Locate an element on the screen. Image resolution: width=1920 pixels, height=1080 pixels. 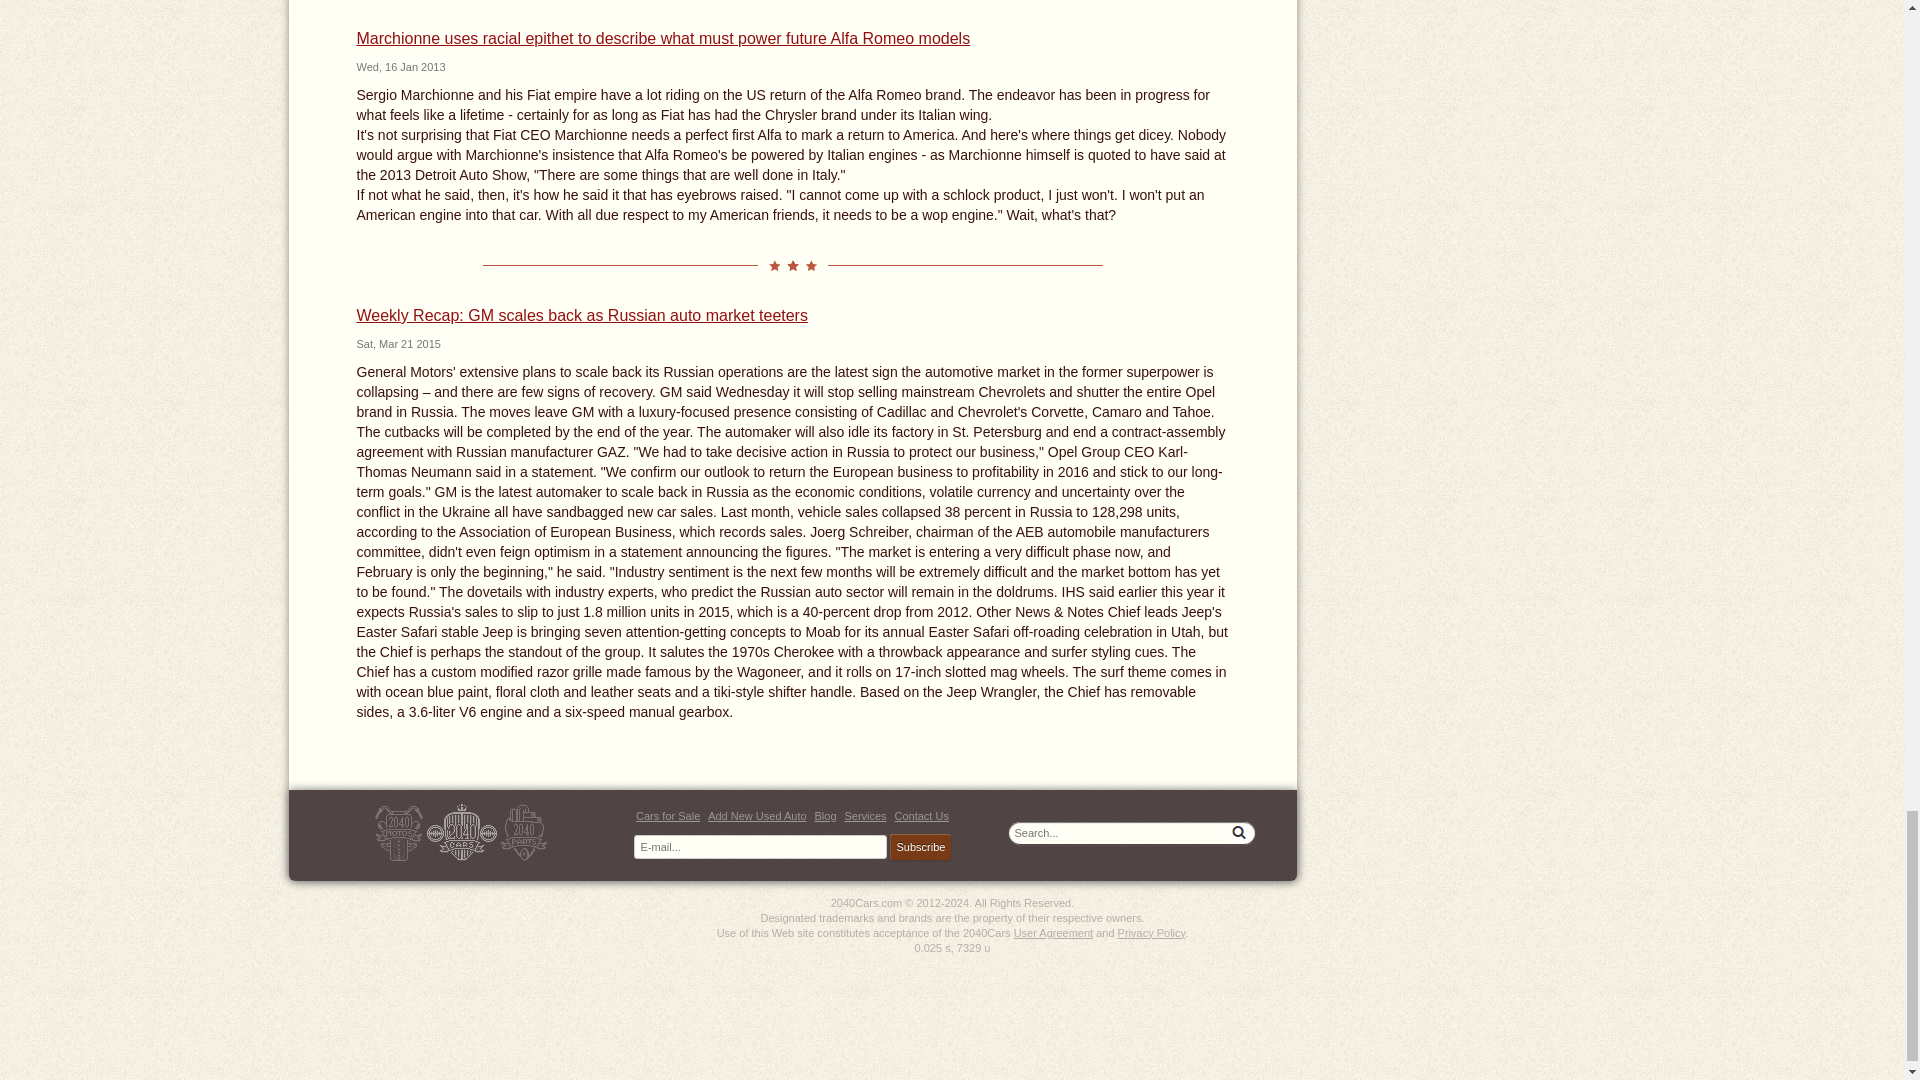
Cars is located at coordinates (462, 832).